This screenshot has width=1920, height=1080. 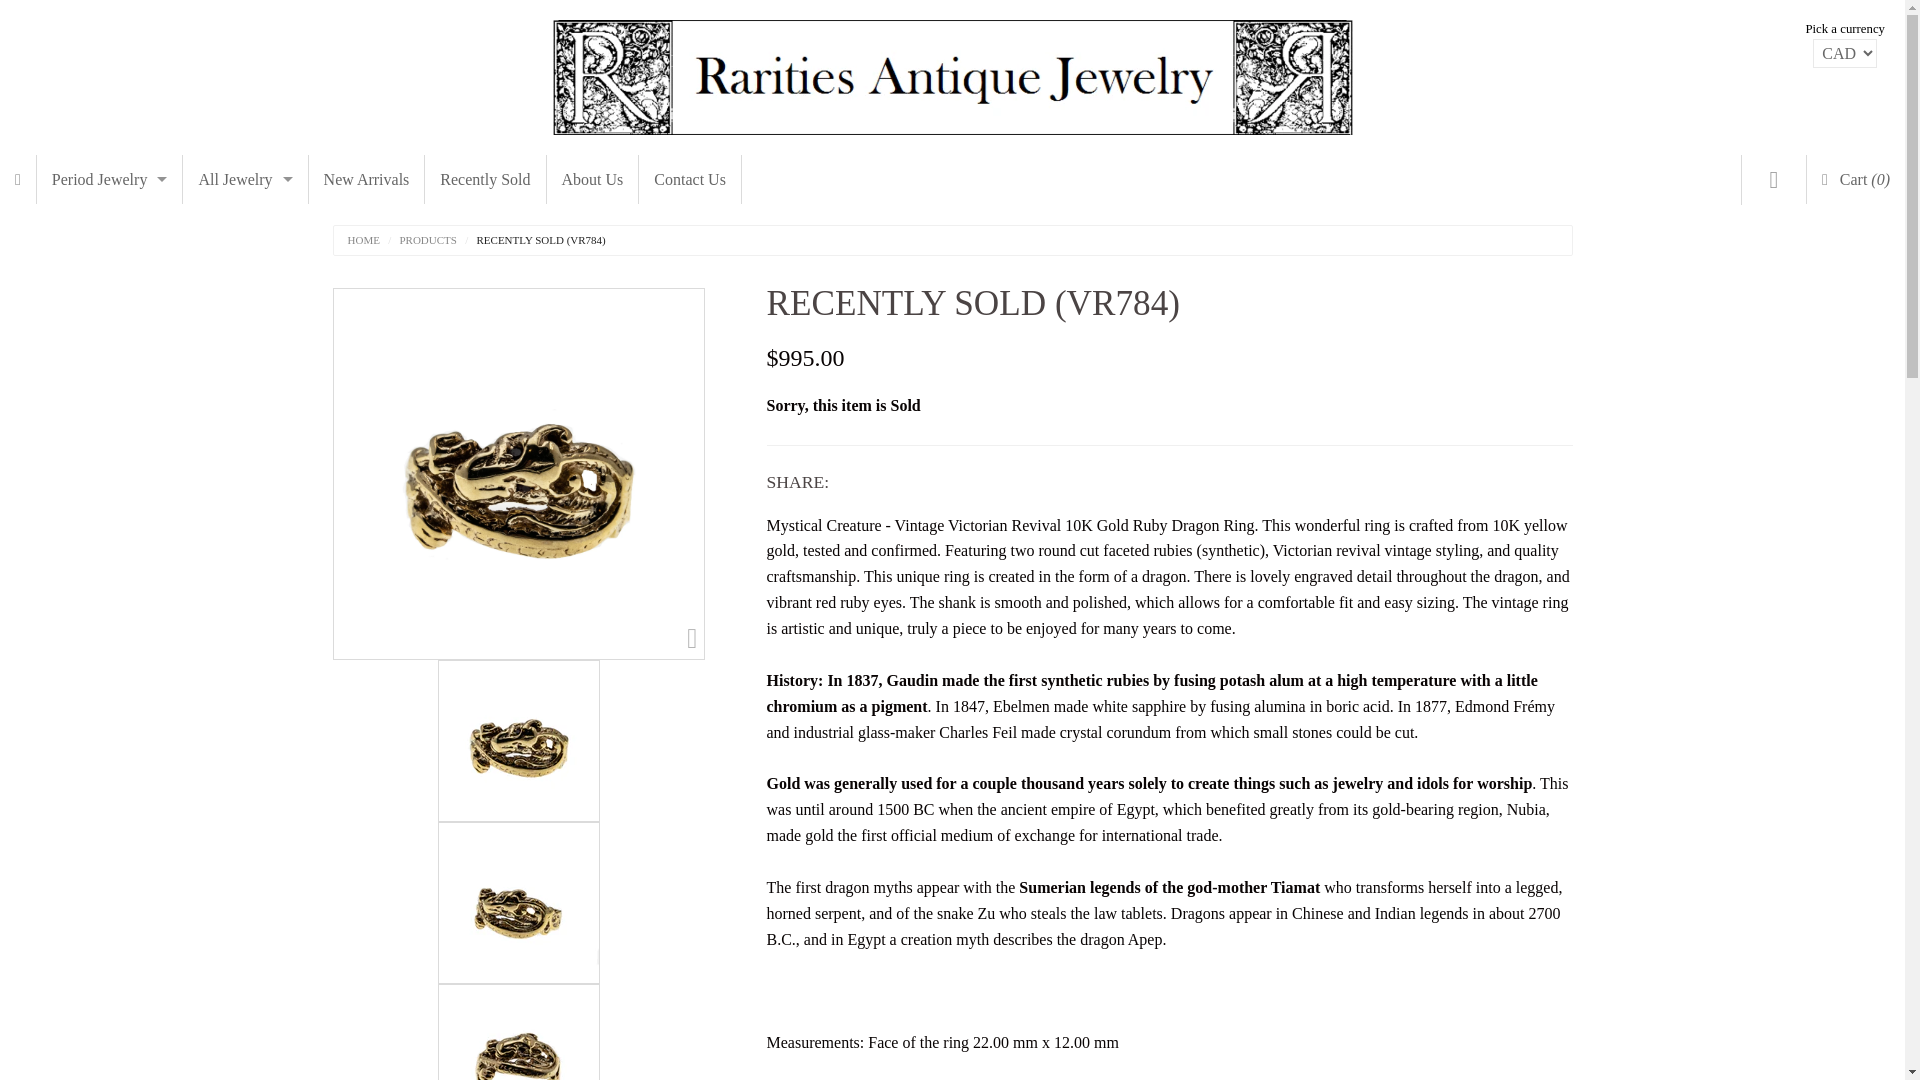 What do you see at coordinates (109, 180) in the screenshot?
I see `Period Jewelry` at bounding box center [109, 180].